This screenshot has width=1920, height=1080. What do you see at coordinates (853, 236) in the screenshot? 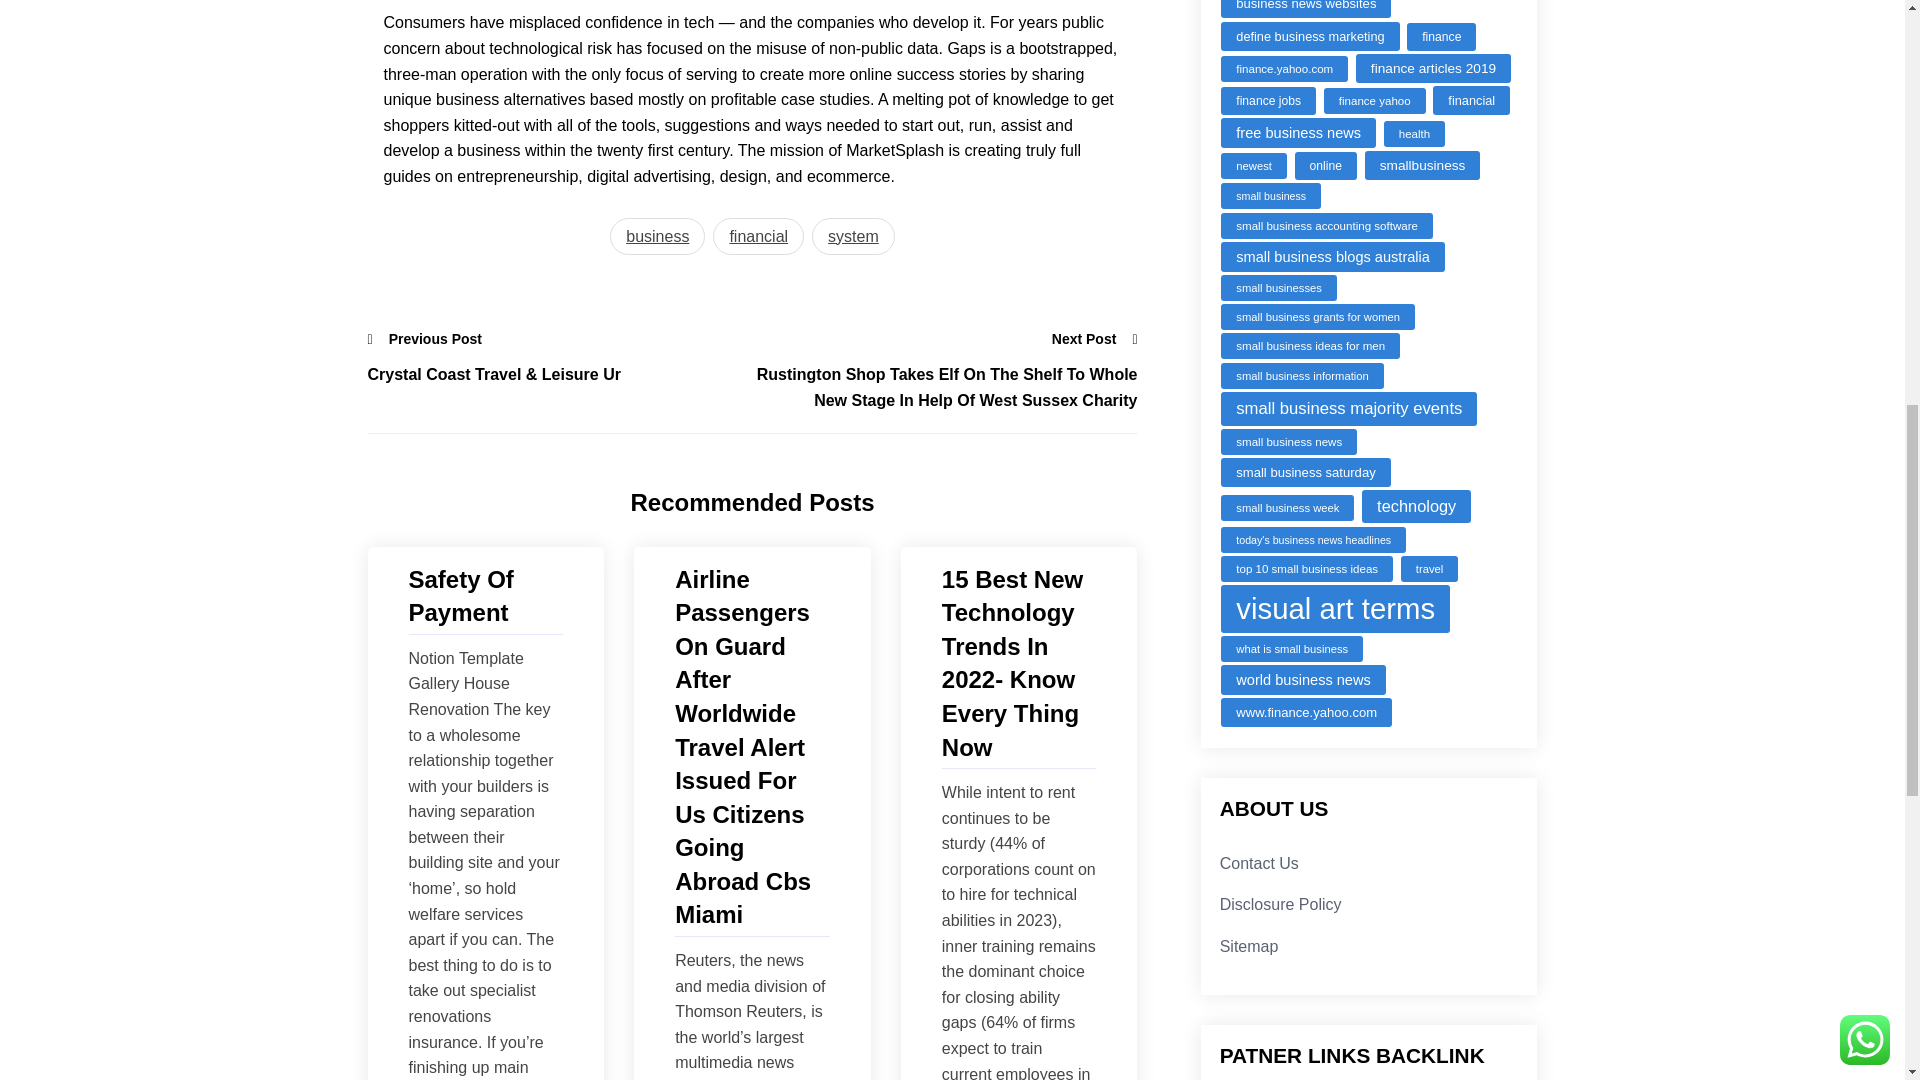
I see `system` at bounding box center [853, 236].